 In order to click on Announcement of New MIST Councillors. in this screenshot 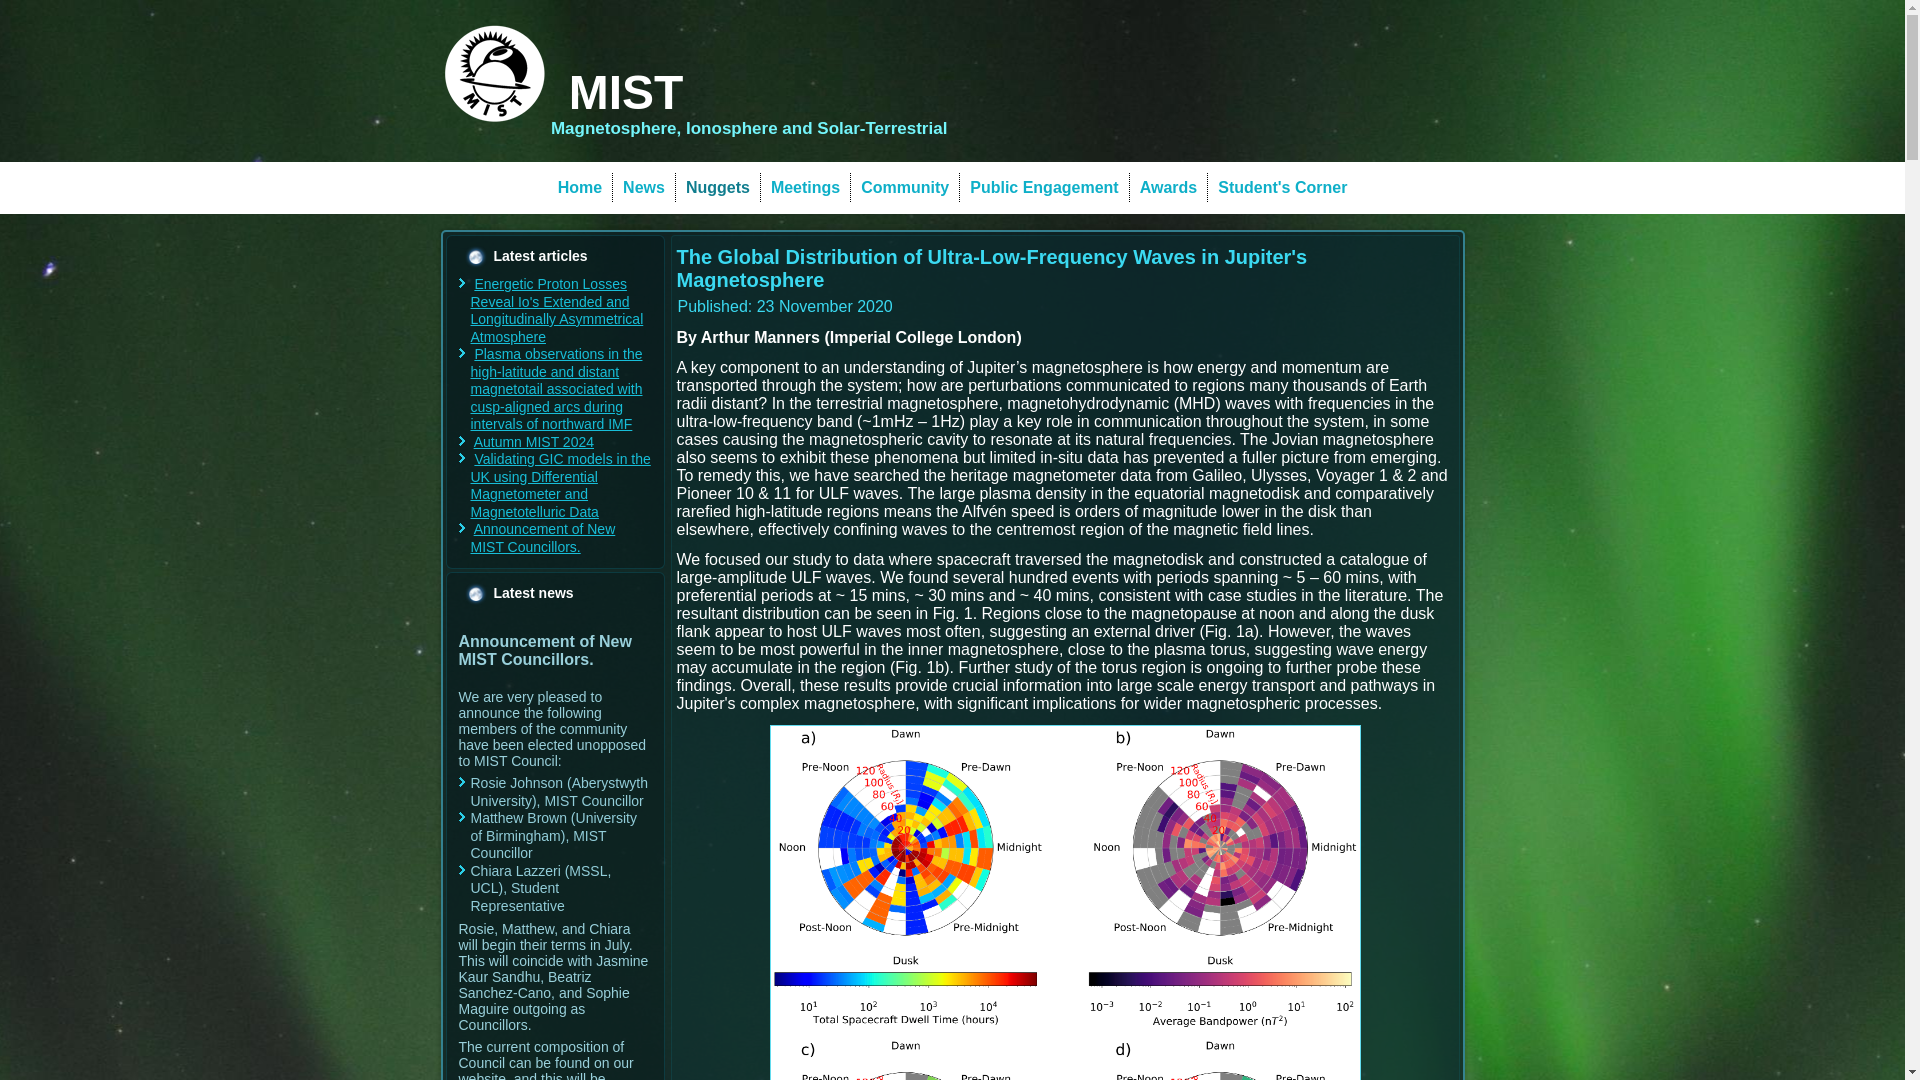, I will do `click(542, 538)`.